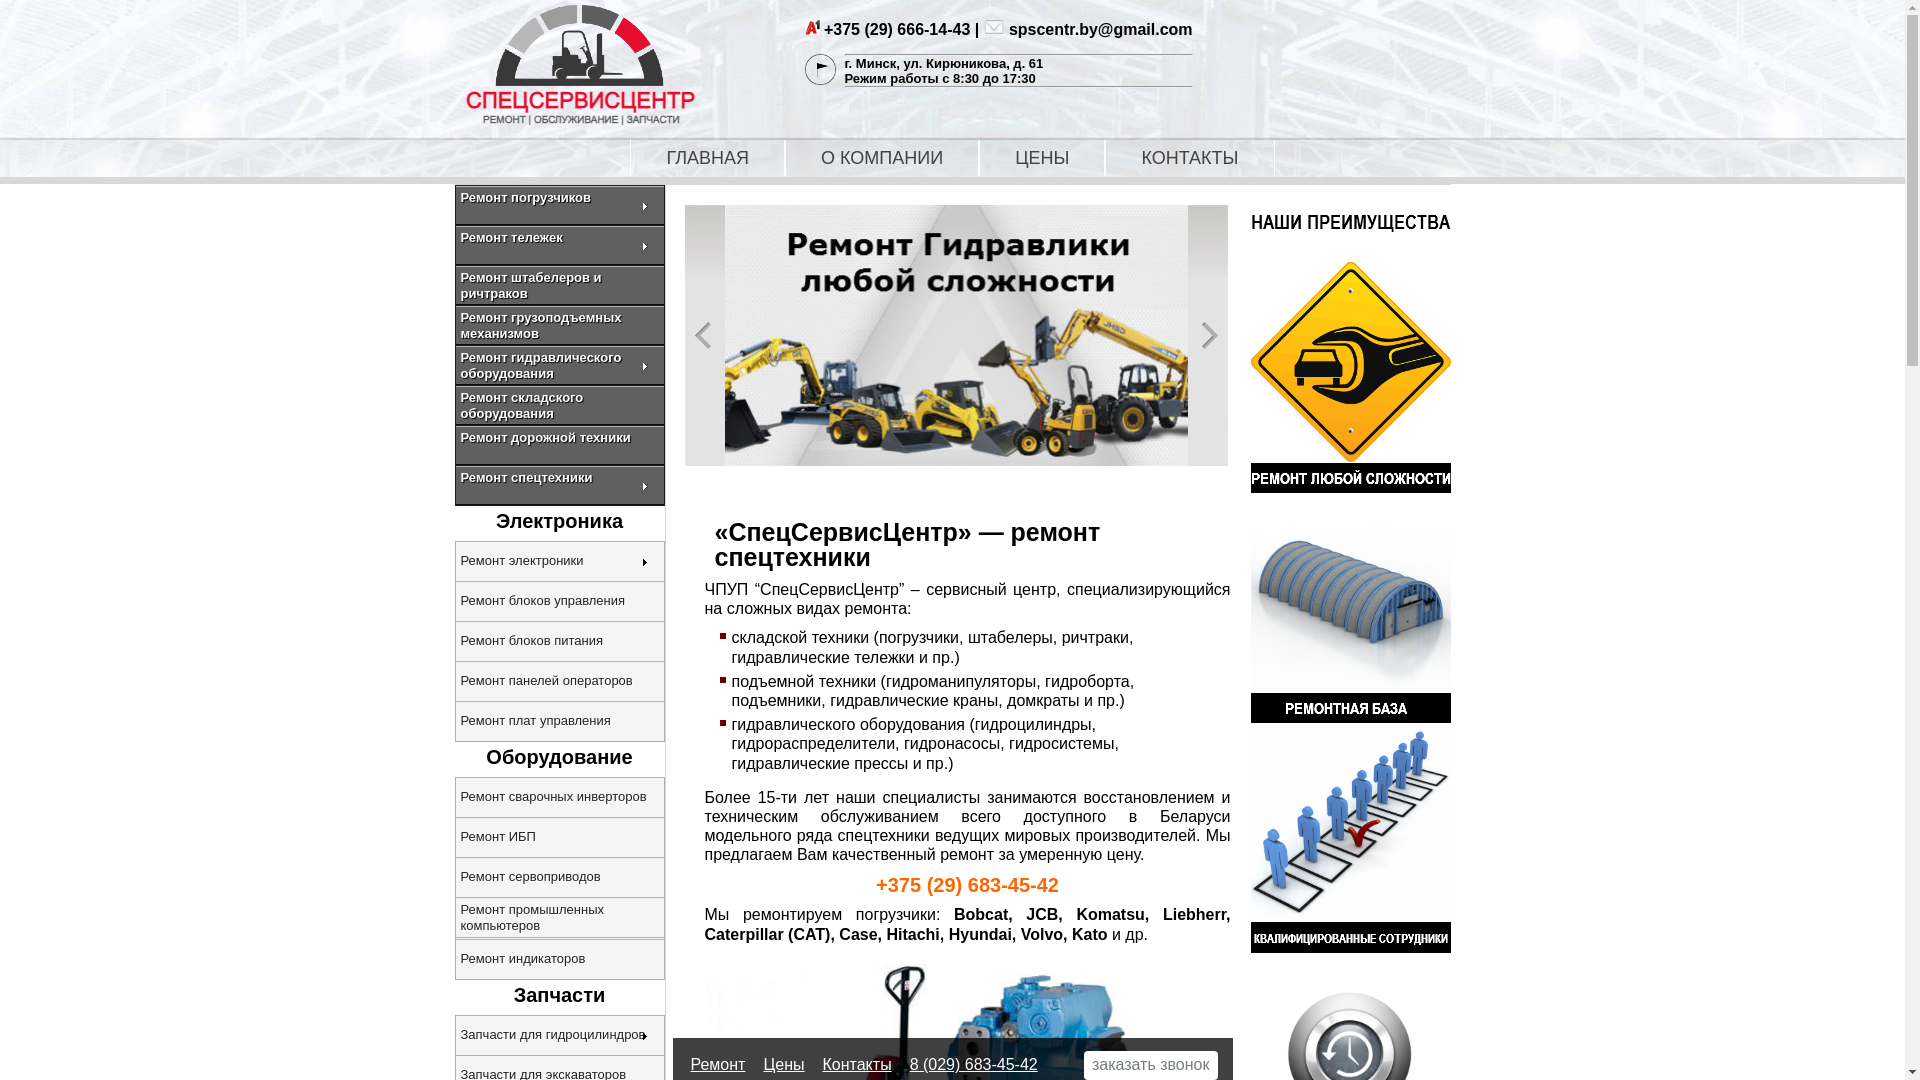  I want to click on Next, so click(1208, 336).